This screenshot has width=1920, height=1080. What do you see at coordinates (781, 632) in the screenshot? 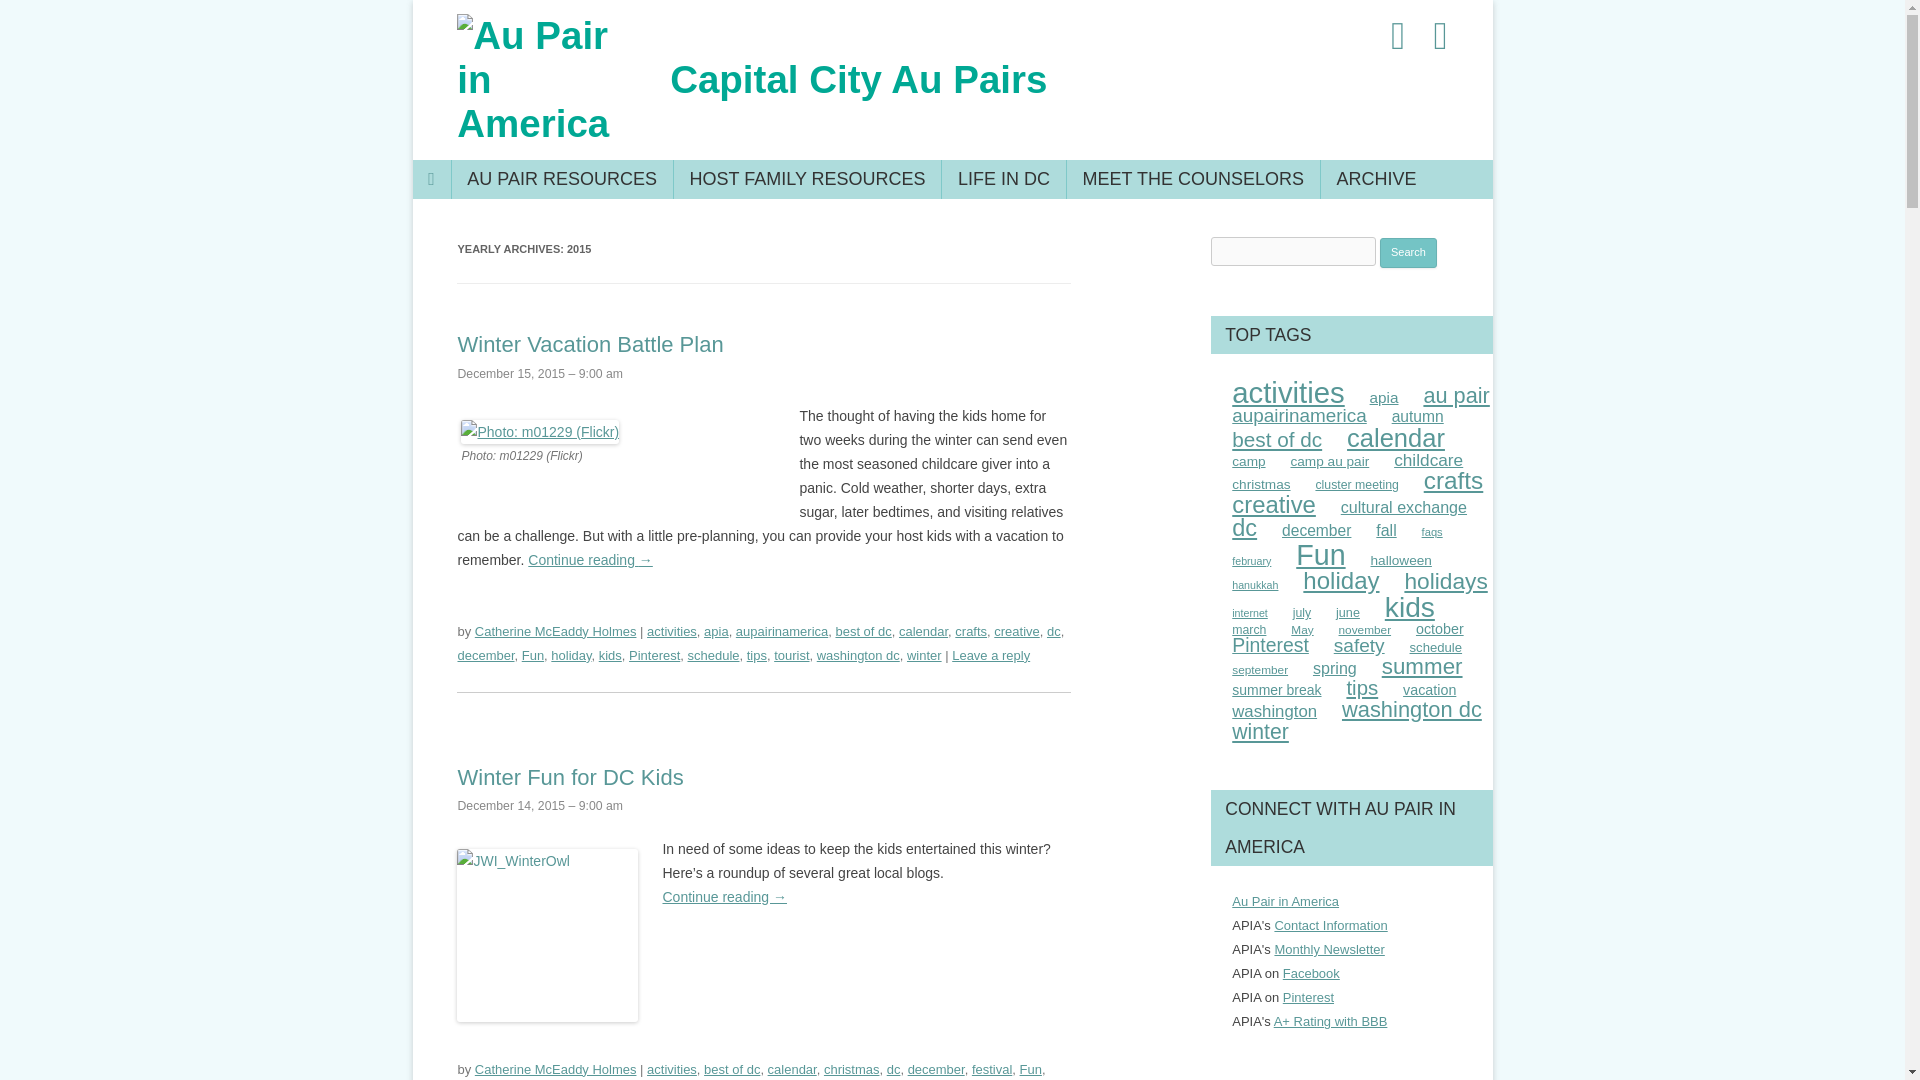
I see `aupairinamerica` at bounding box center [781, 632].